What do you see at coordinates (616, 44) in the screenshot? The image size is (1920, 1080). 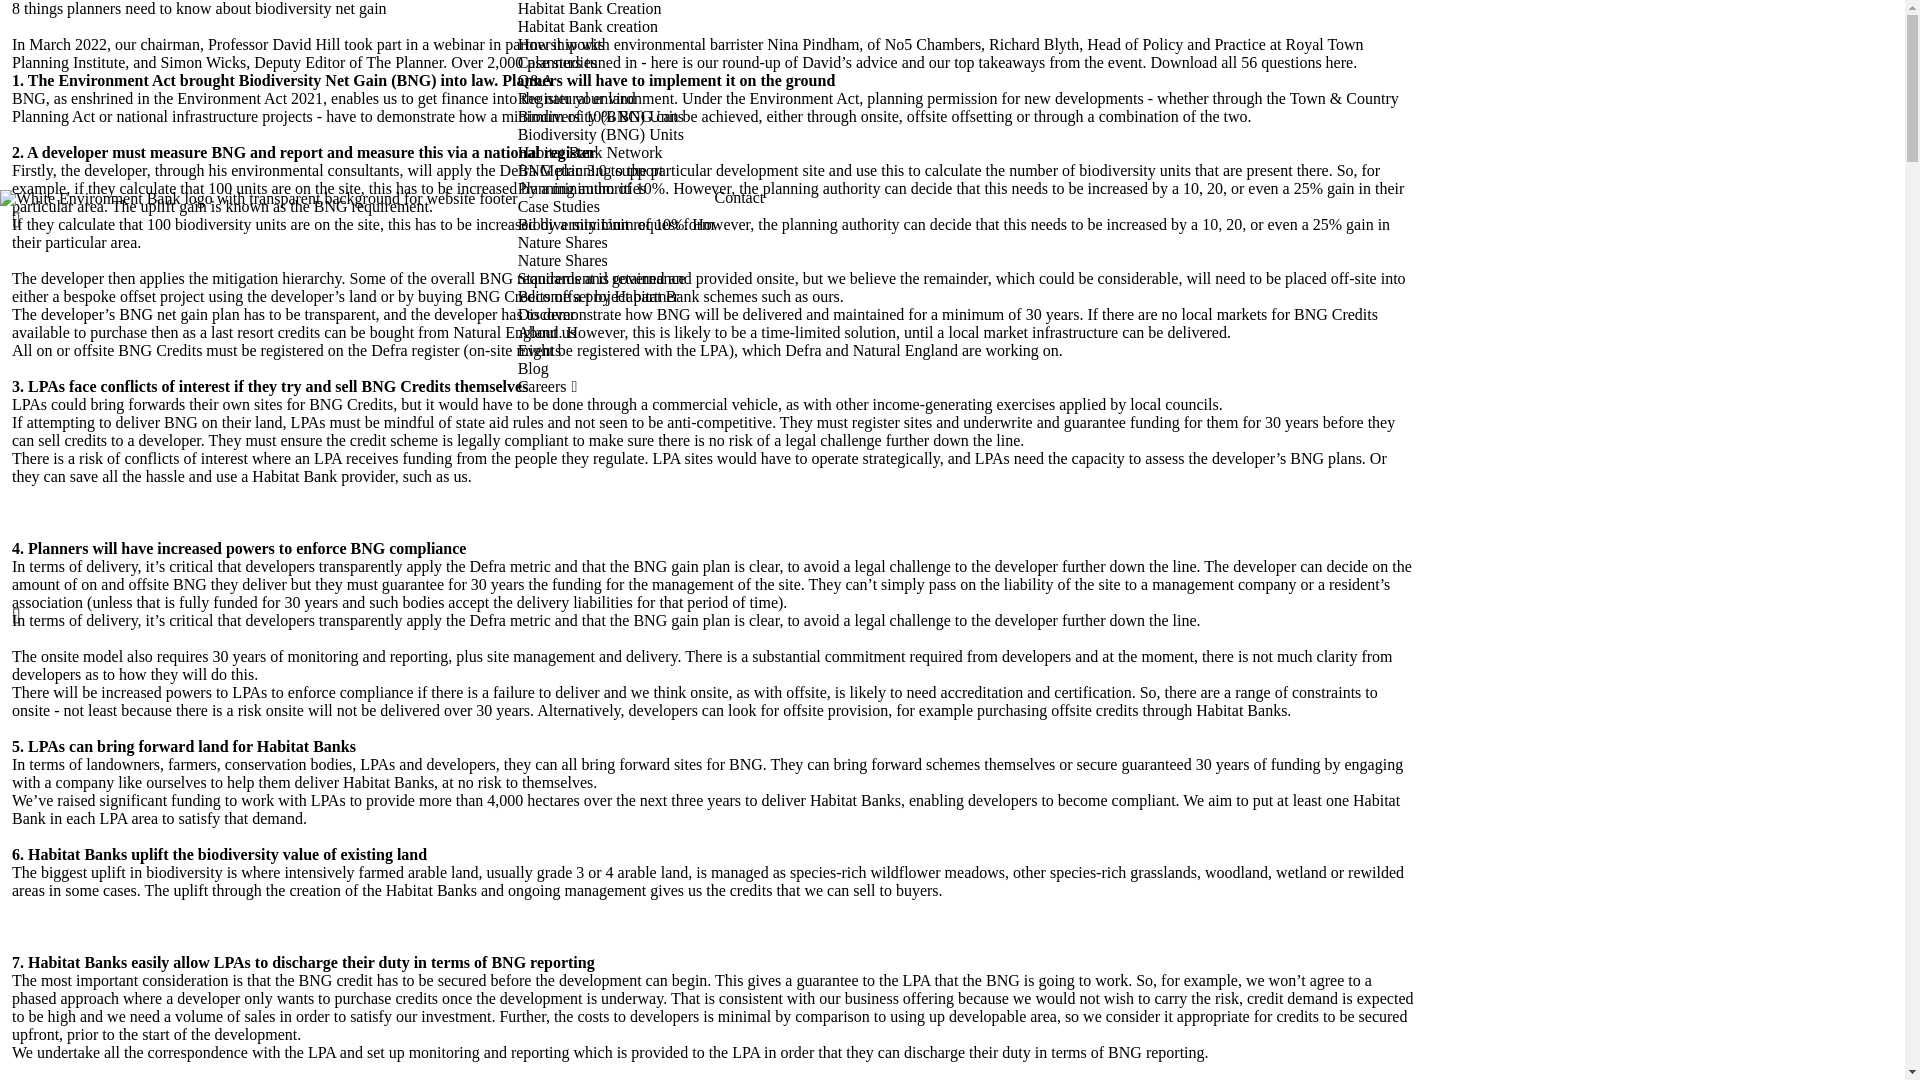 I see `How it works` at bounding box center [616, 44].